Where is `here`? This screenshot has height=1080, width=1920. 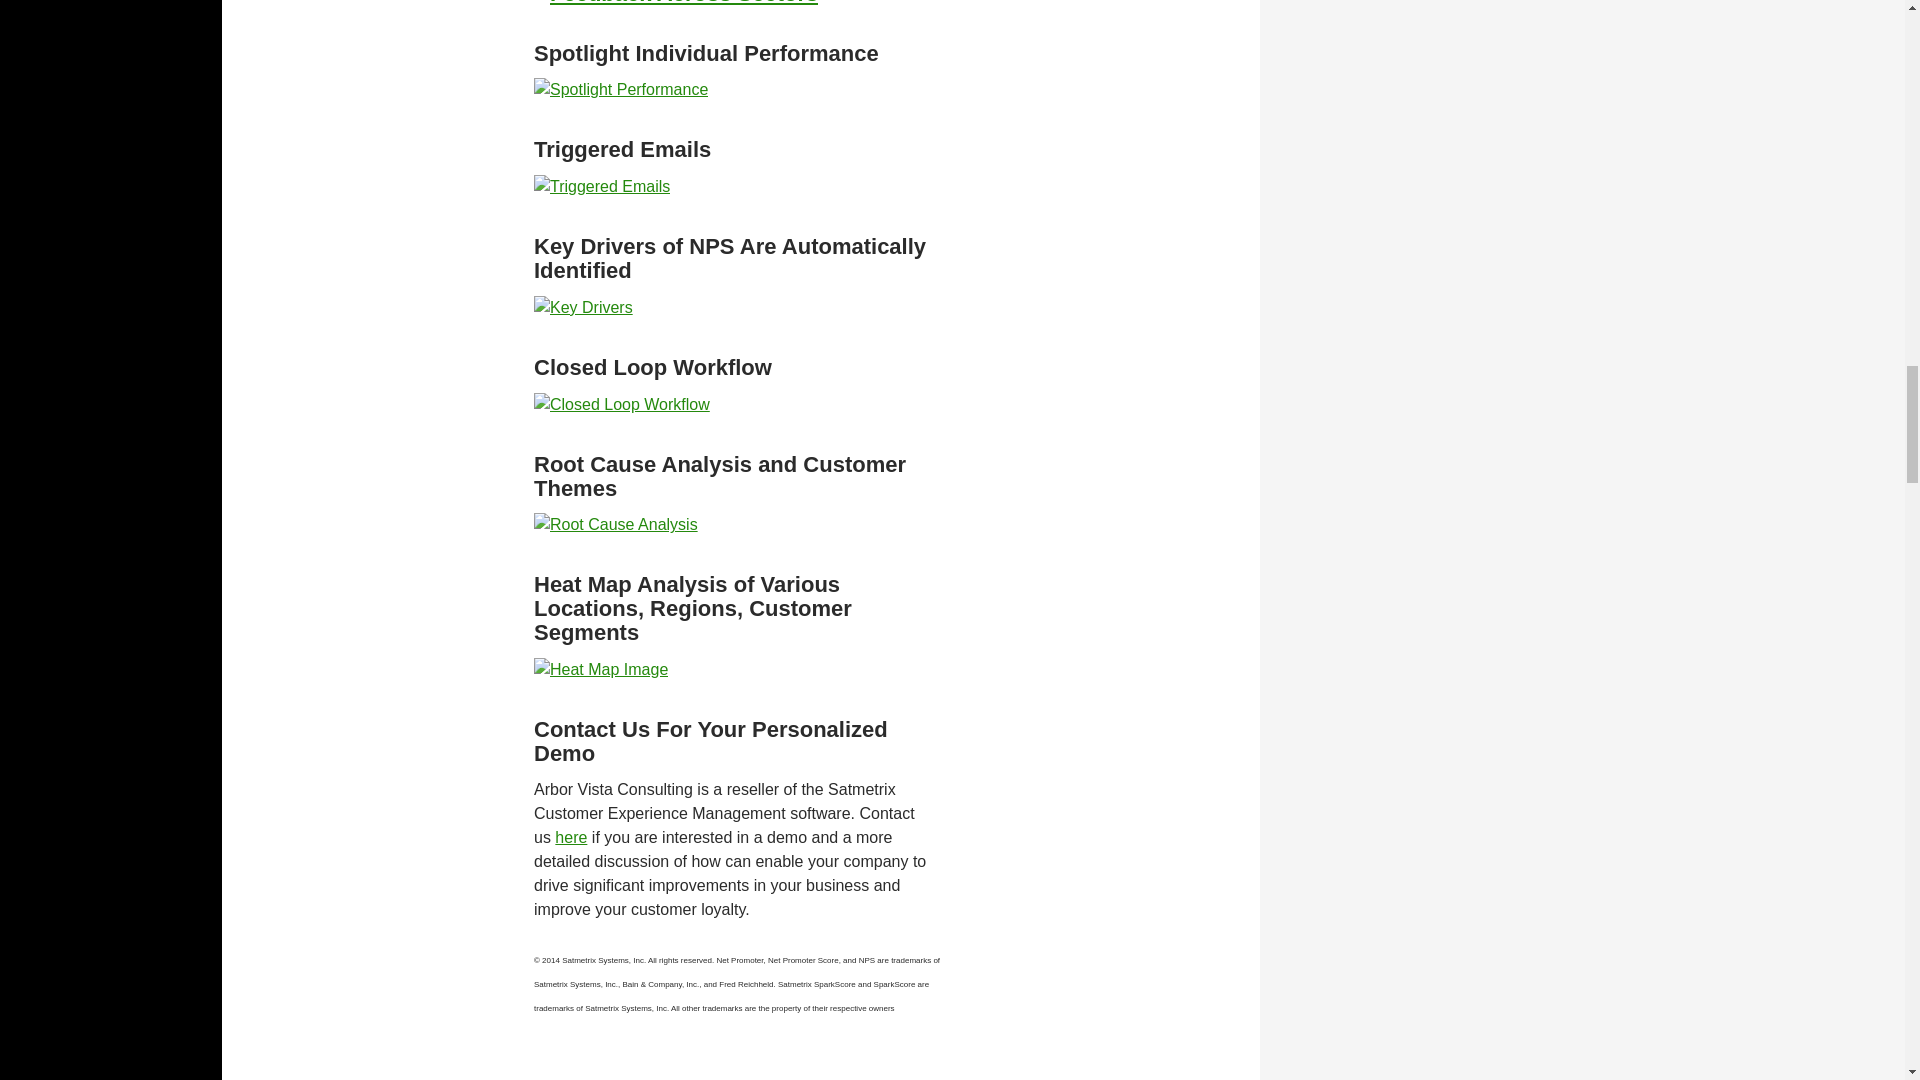
here is located at coordinates (888, 16).